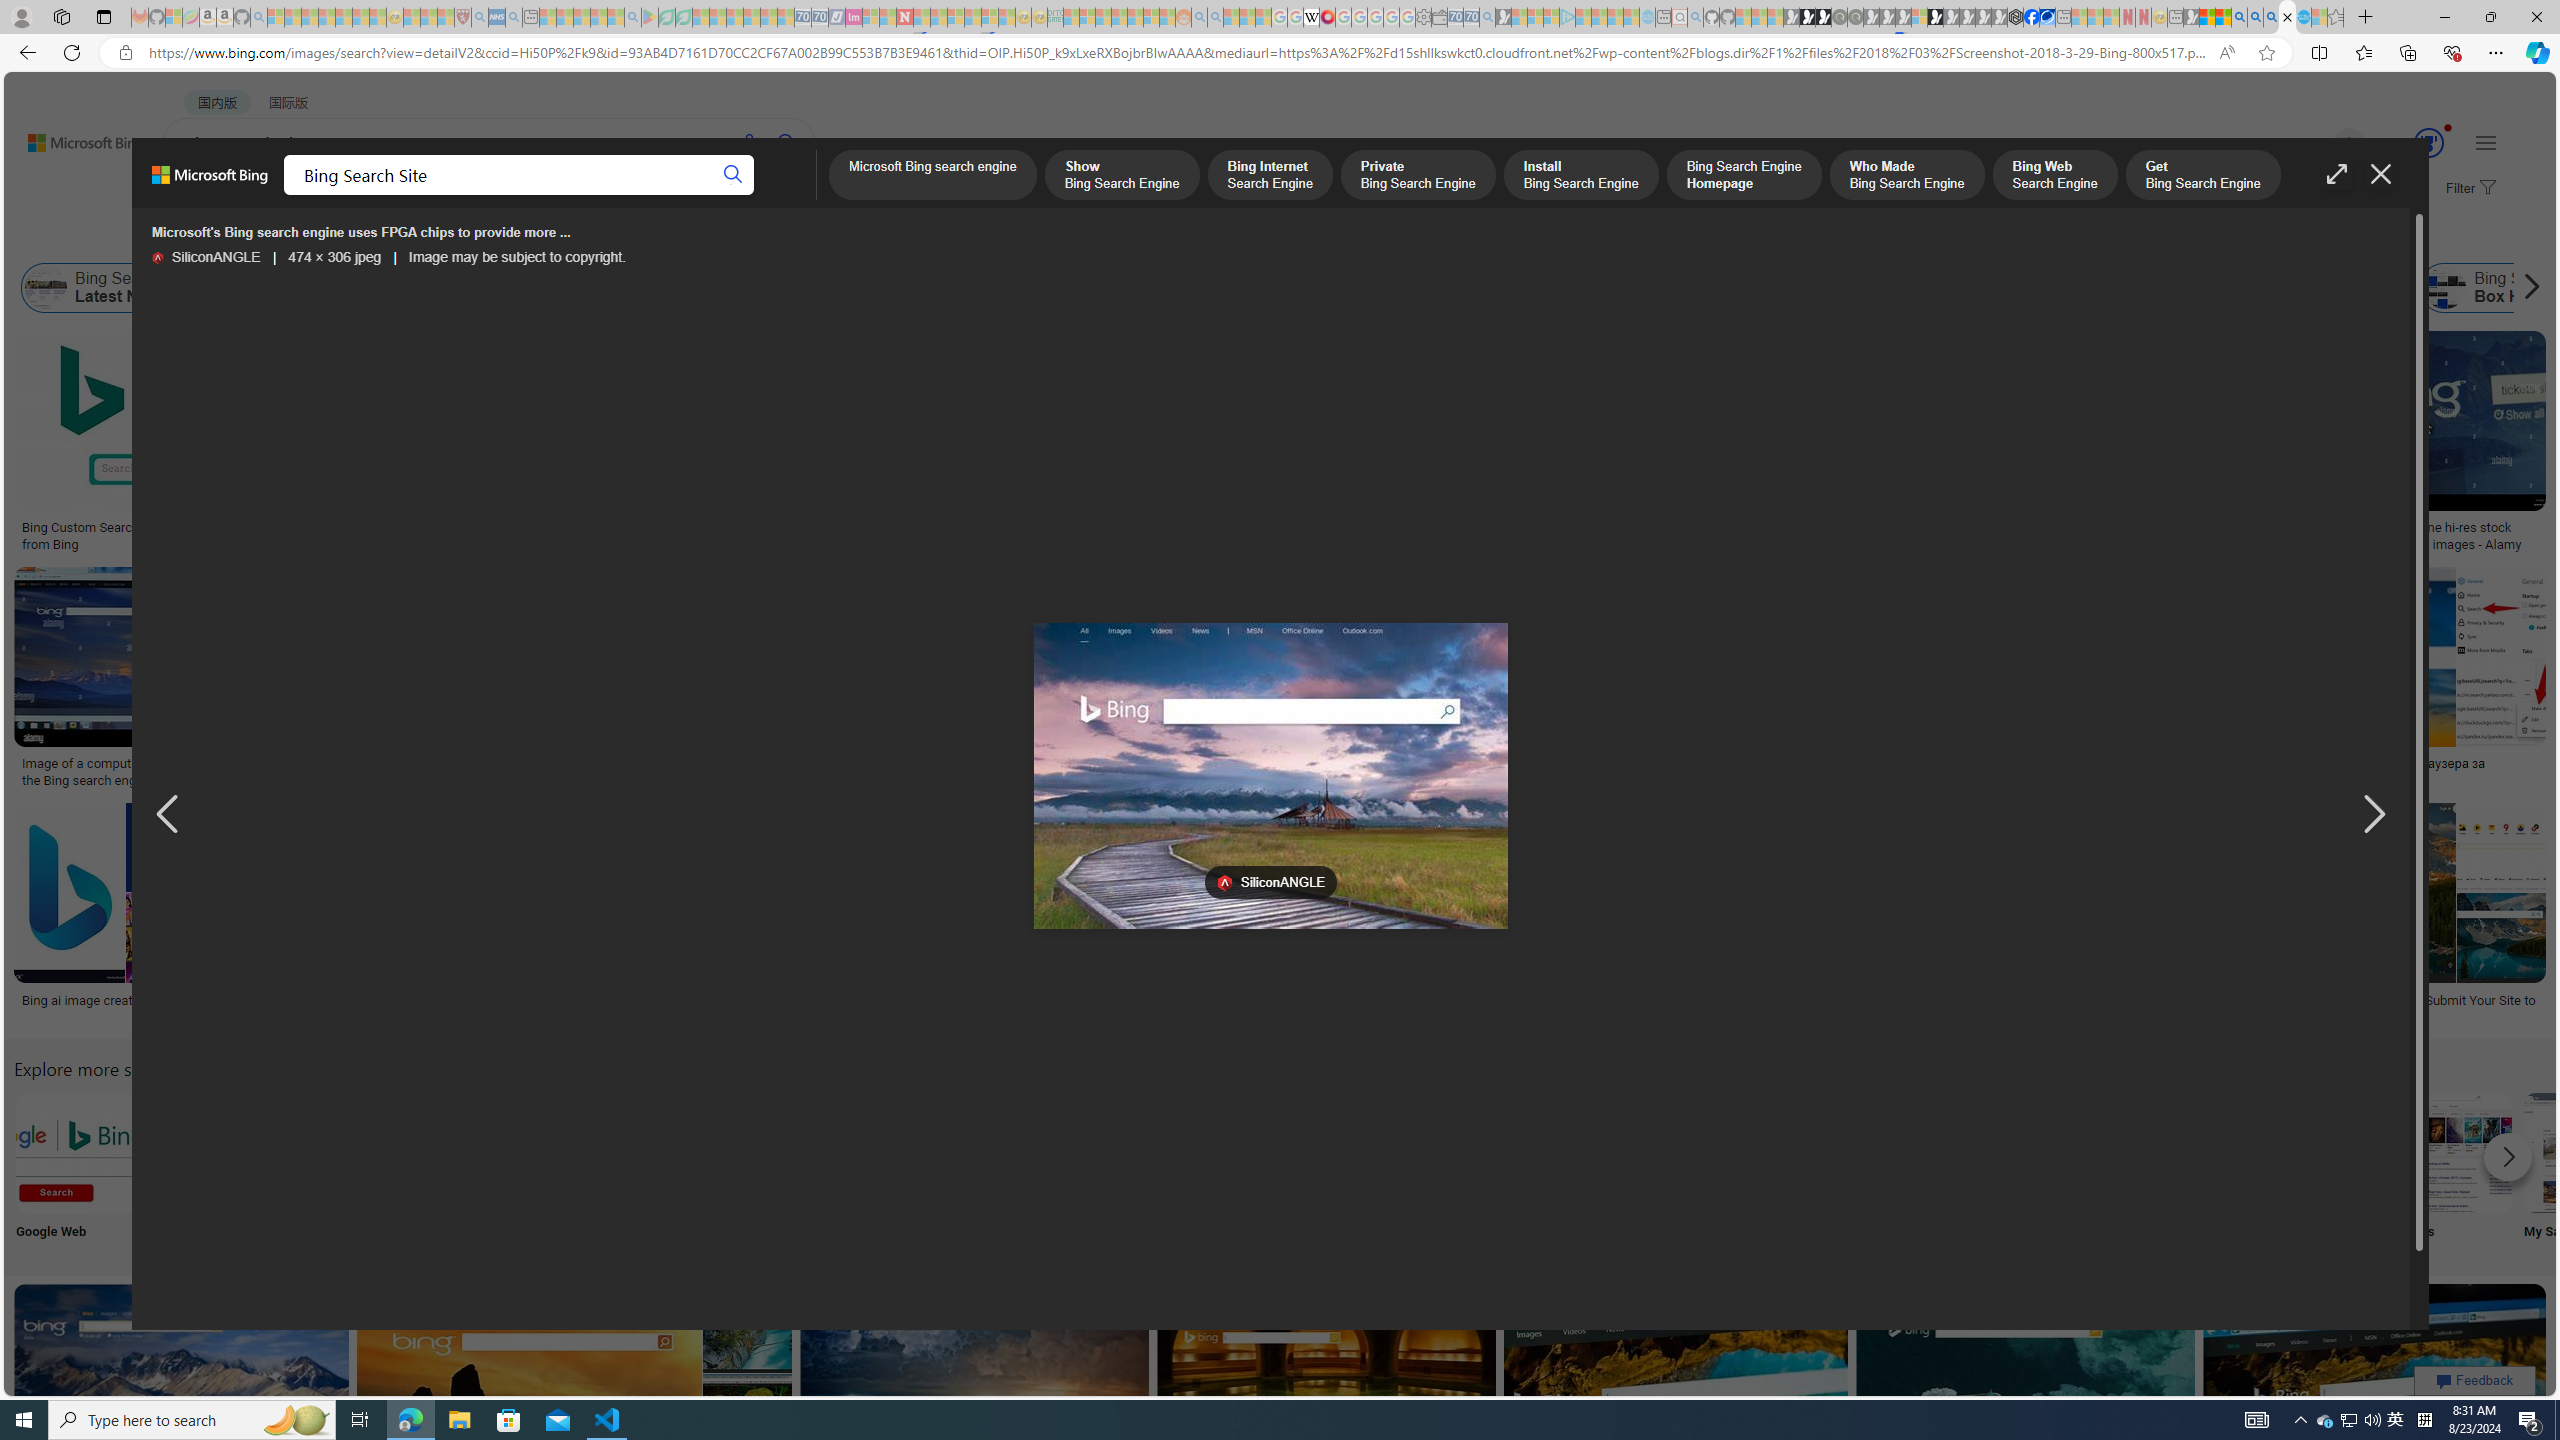 Image resolution: width=2560 pixels, height=1440 pixels. Describe the element at coordinates (1363, 772) in the screenshot. I see `" Bing " search engine web page Stock Photo - Alamy` at that location.